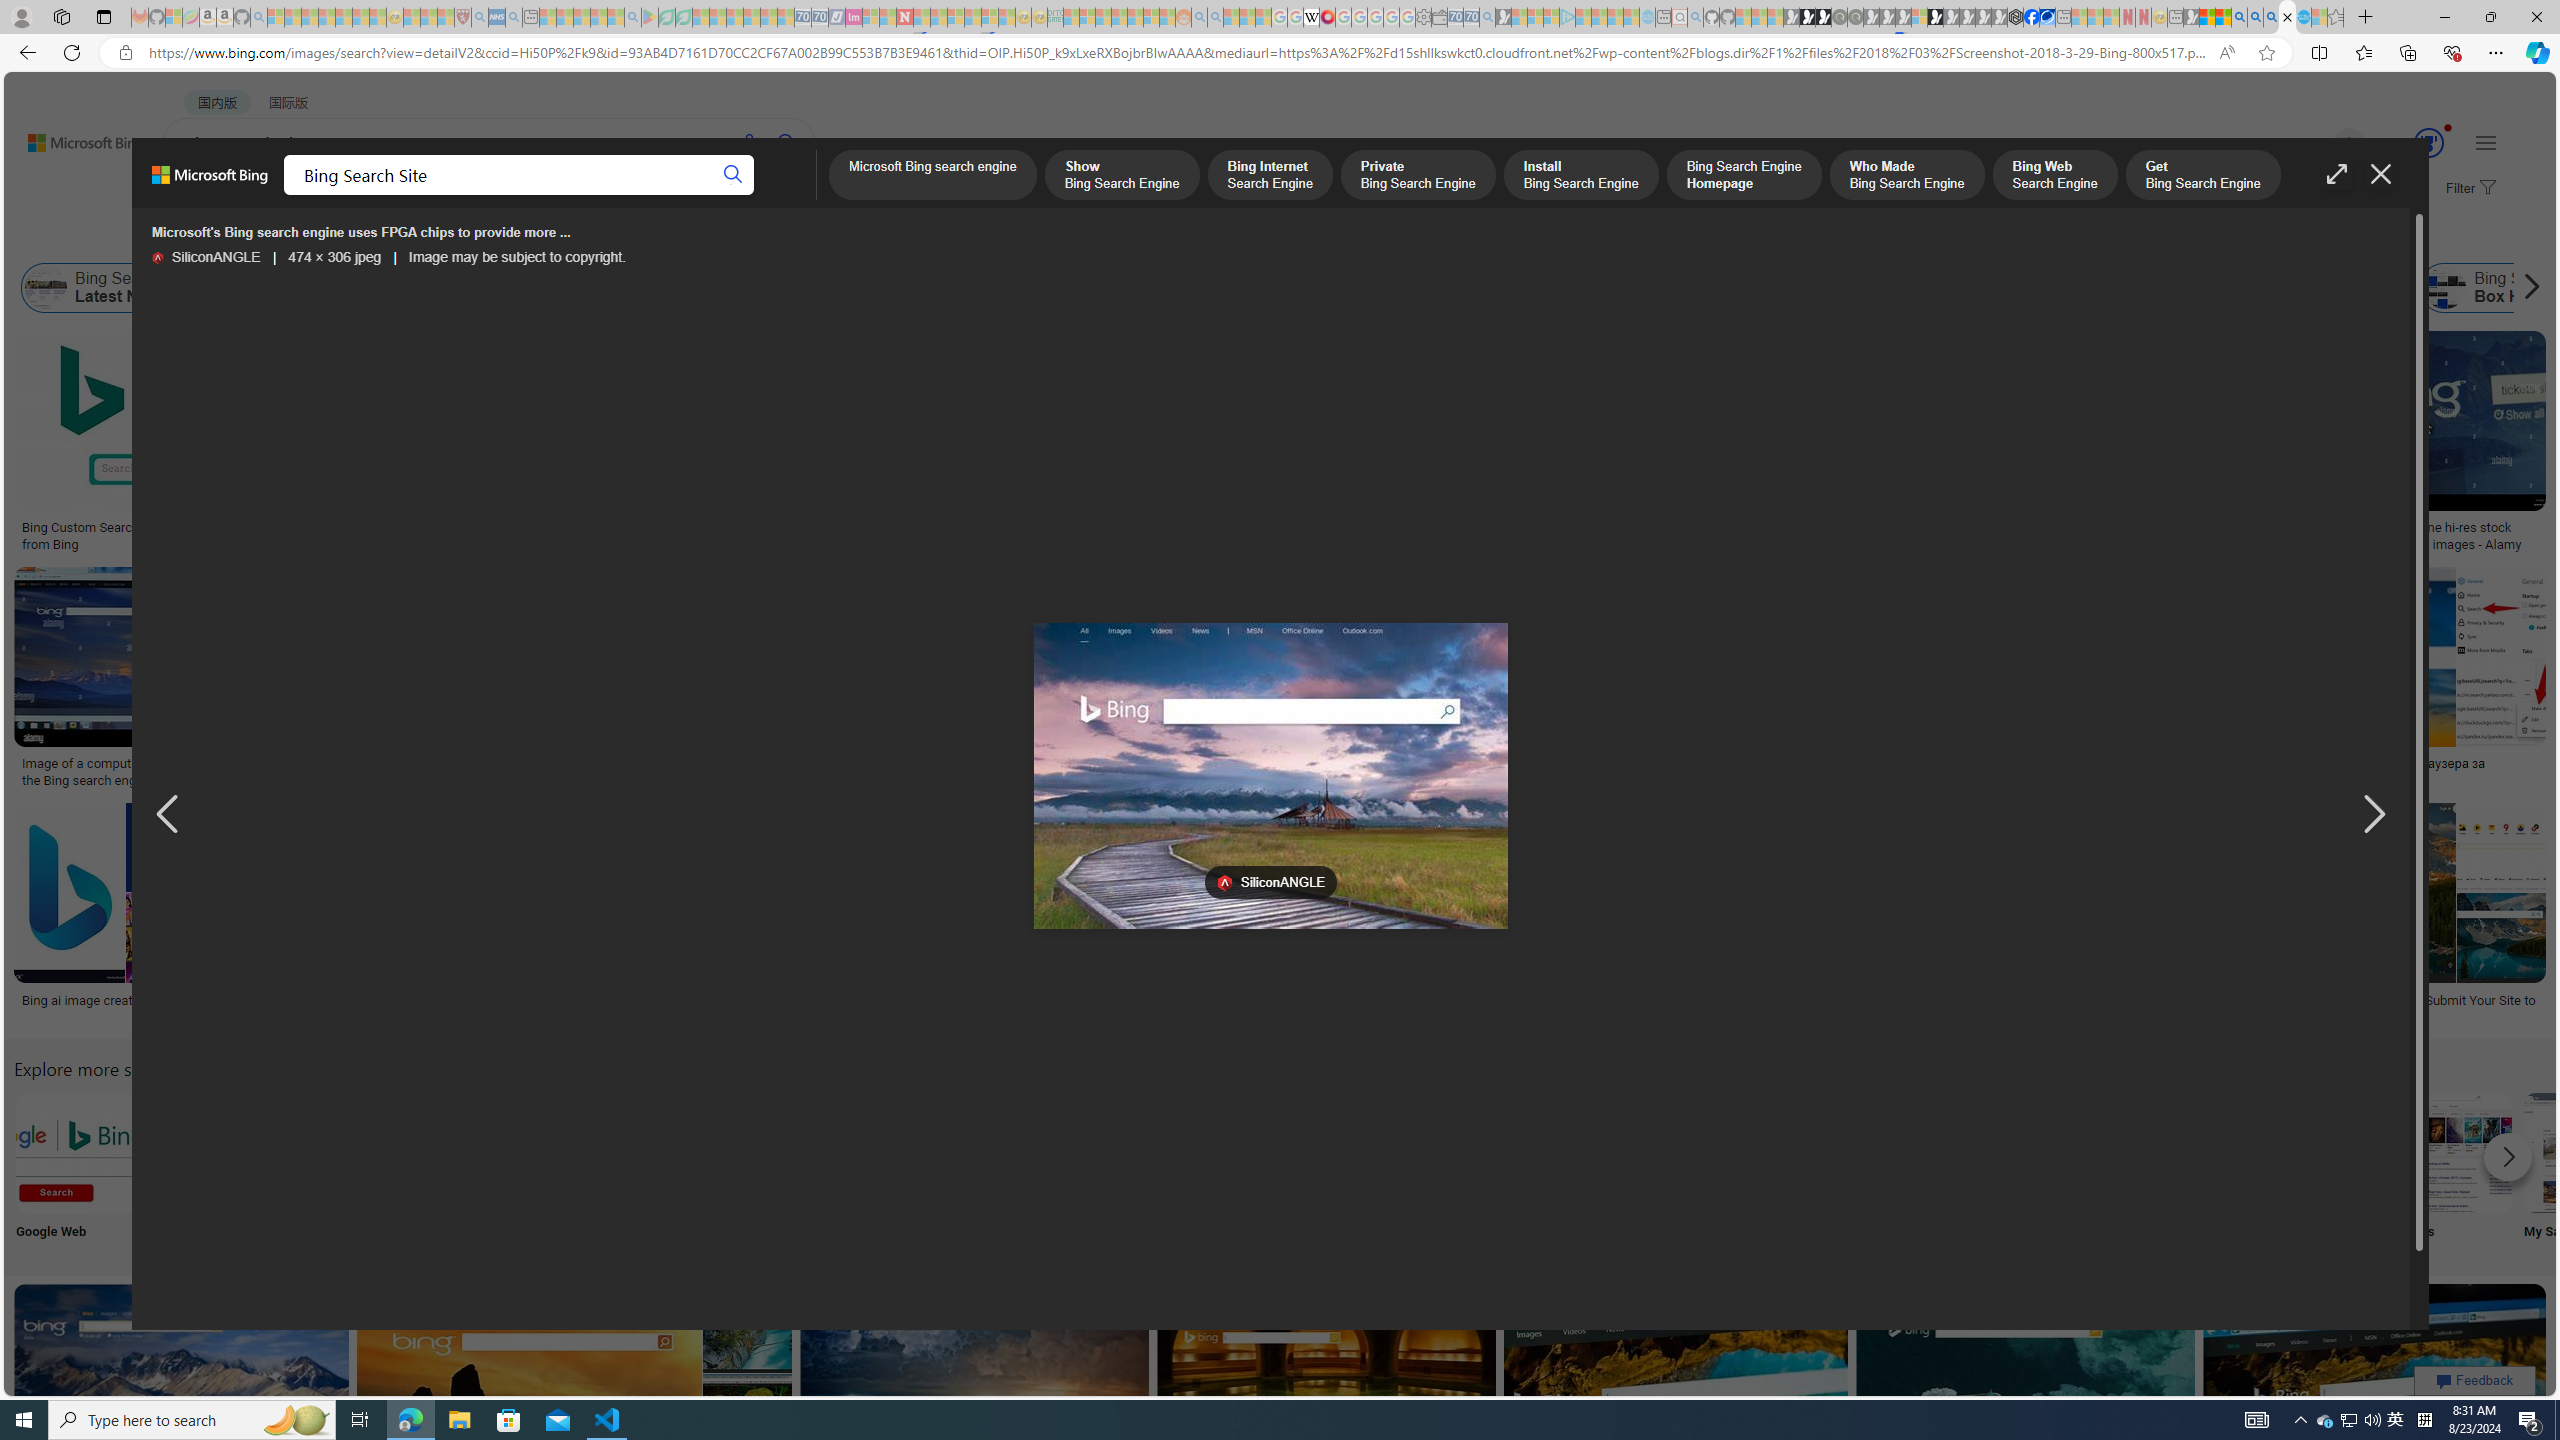 Image resolution: width=2560 pixels, height=1440 pixels. Describe the element at coordinates (1363, 772) in the screenshot. I see `" Bing " search engine web page Stock Photo - Alamy` at that location.